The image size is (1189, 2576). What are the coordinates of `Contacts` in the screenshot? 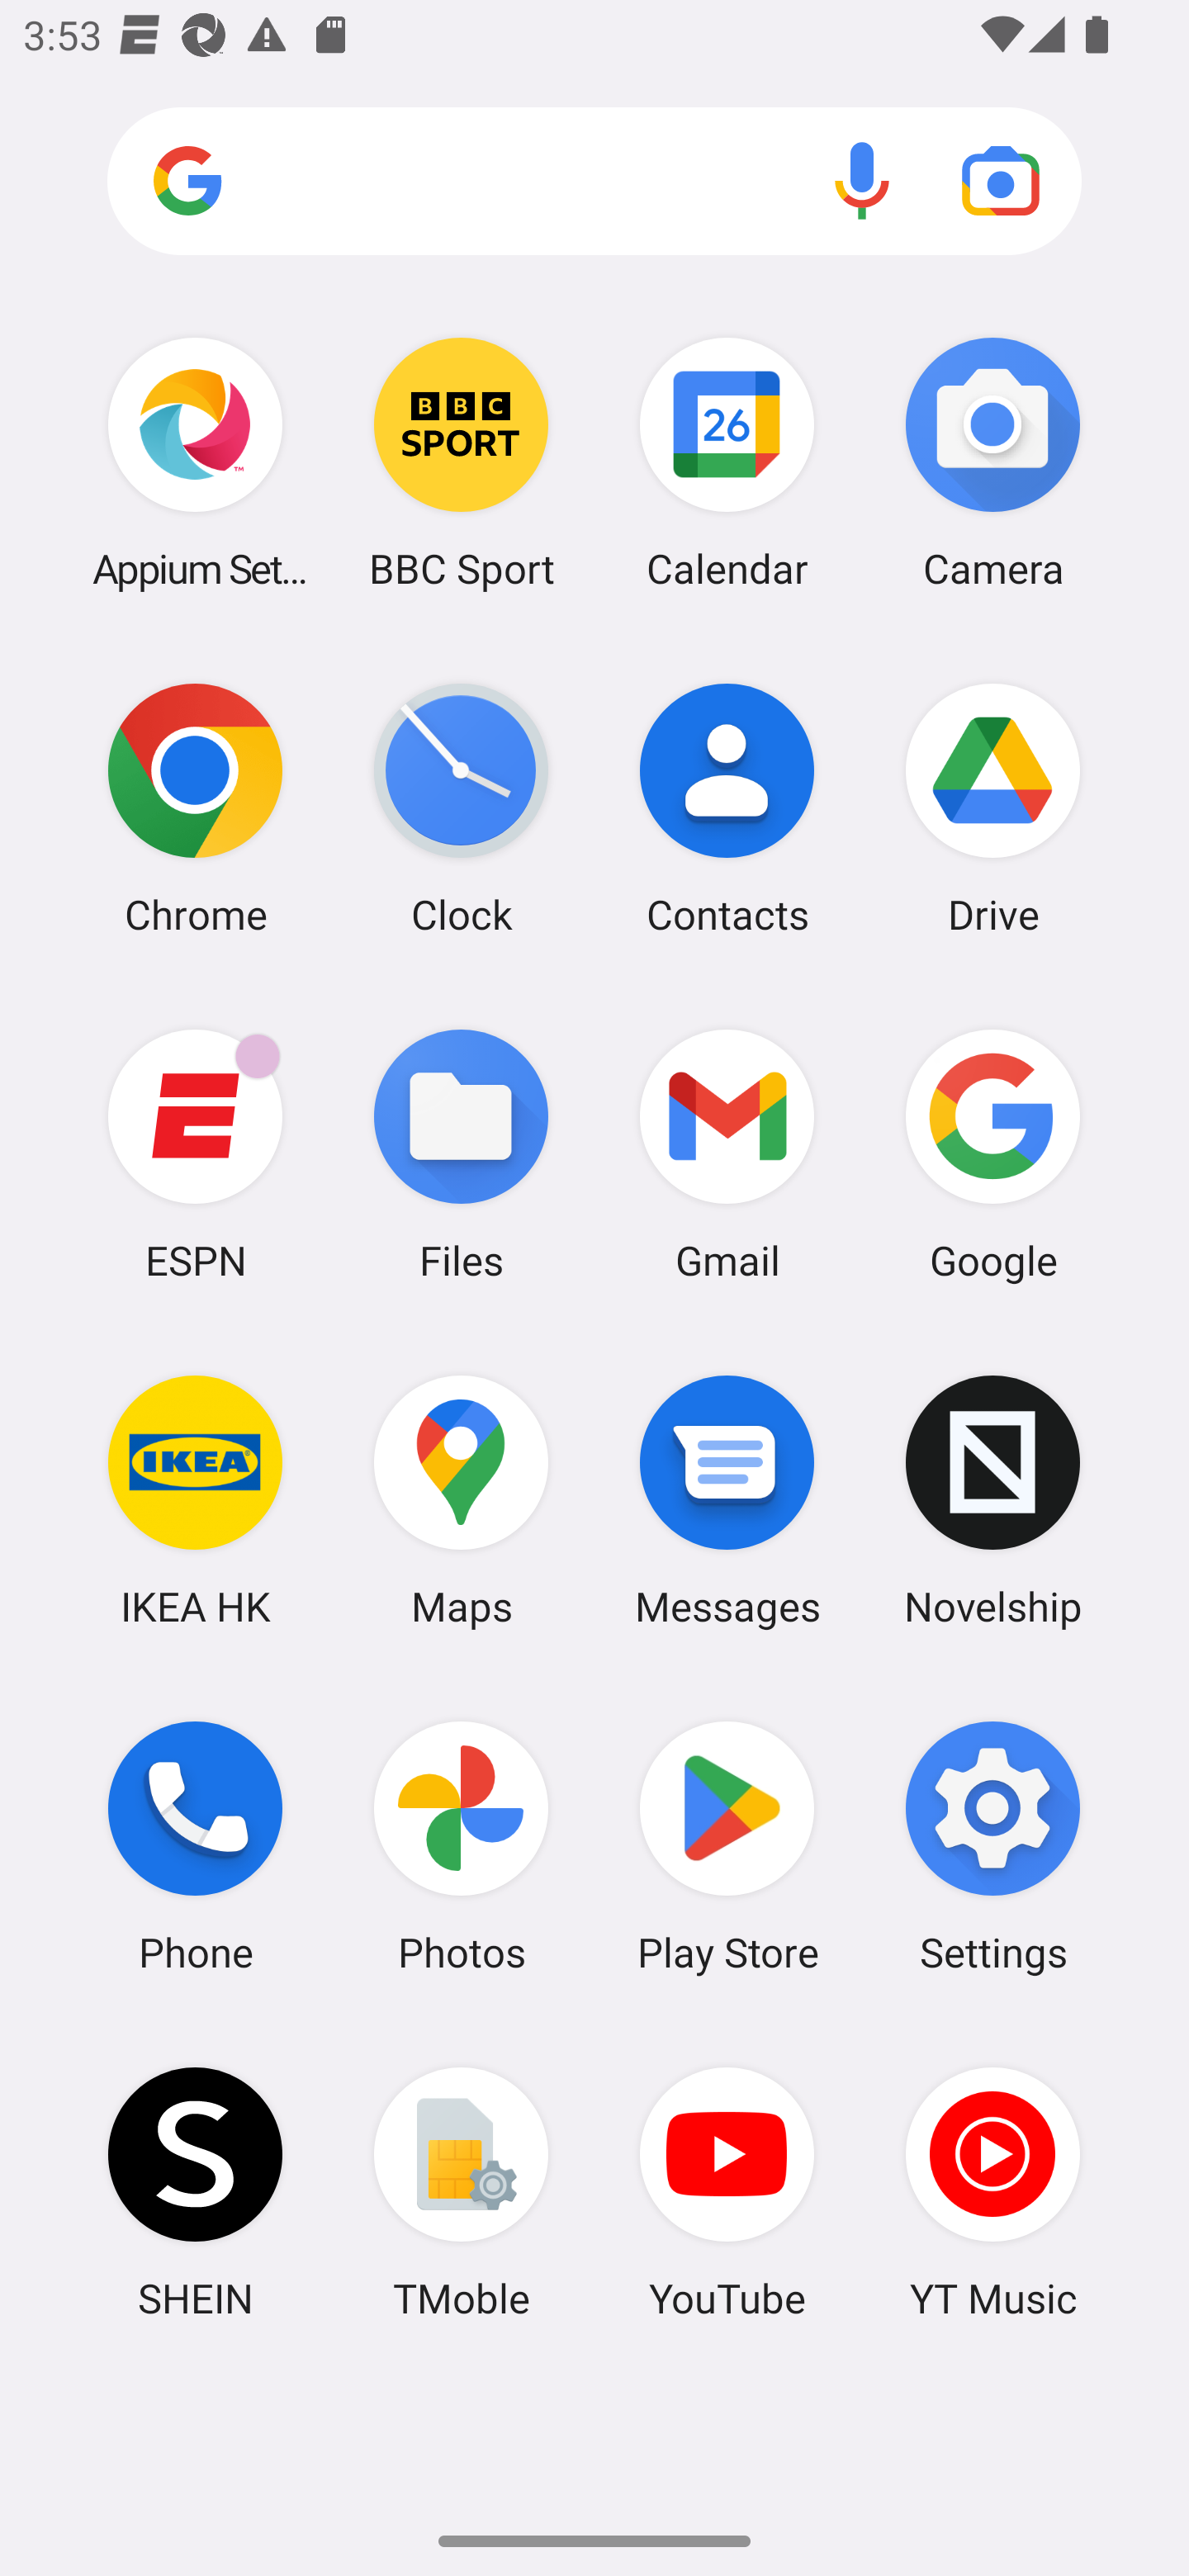 It's located at (727, 808).